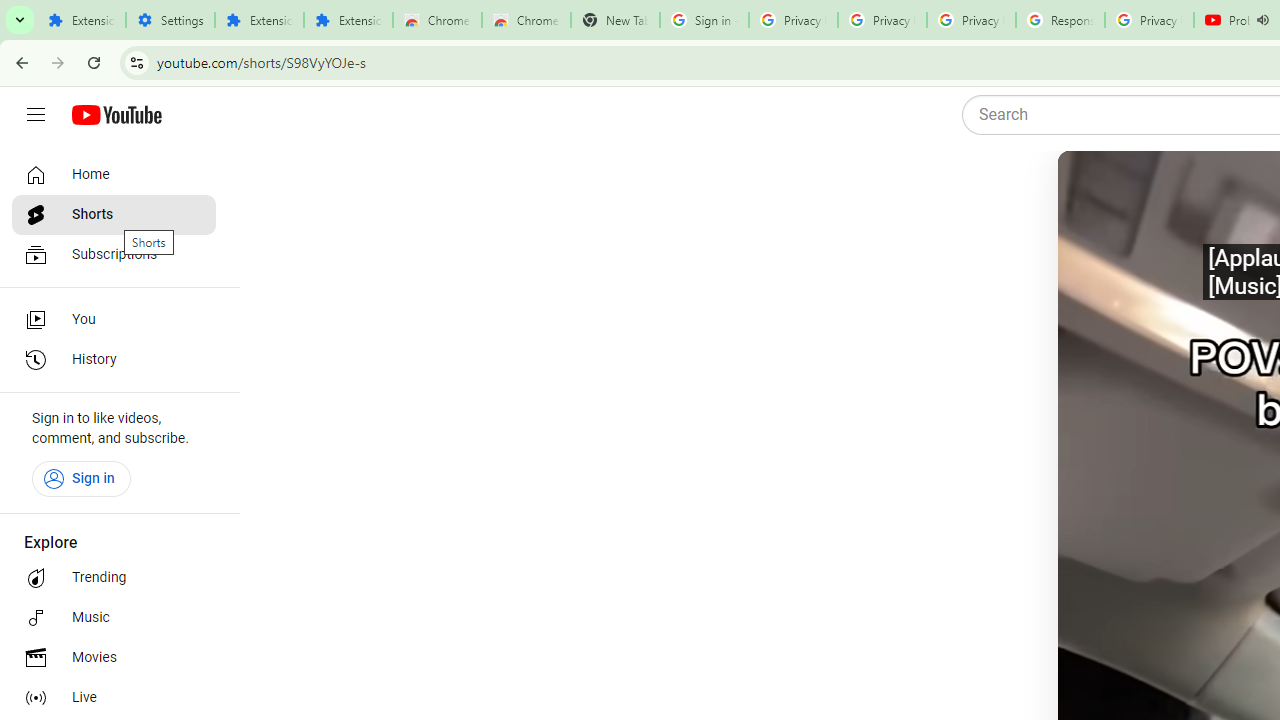 This screenshot has width=1280, height=720. What do you see at coordinates (1154, 191) in the screenshot?
I see `Mute` at bounding box center [1154, 191].